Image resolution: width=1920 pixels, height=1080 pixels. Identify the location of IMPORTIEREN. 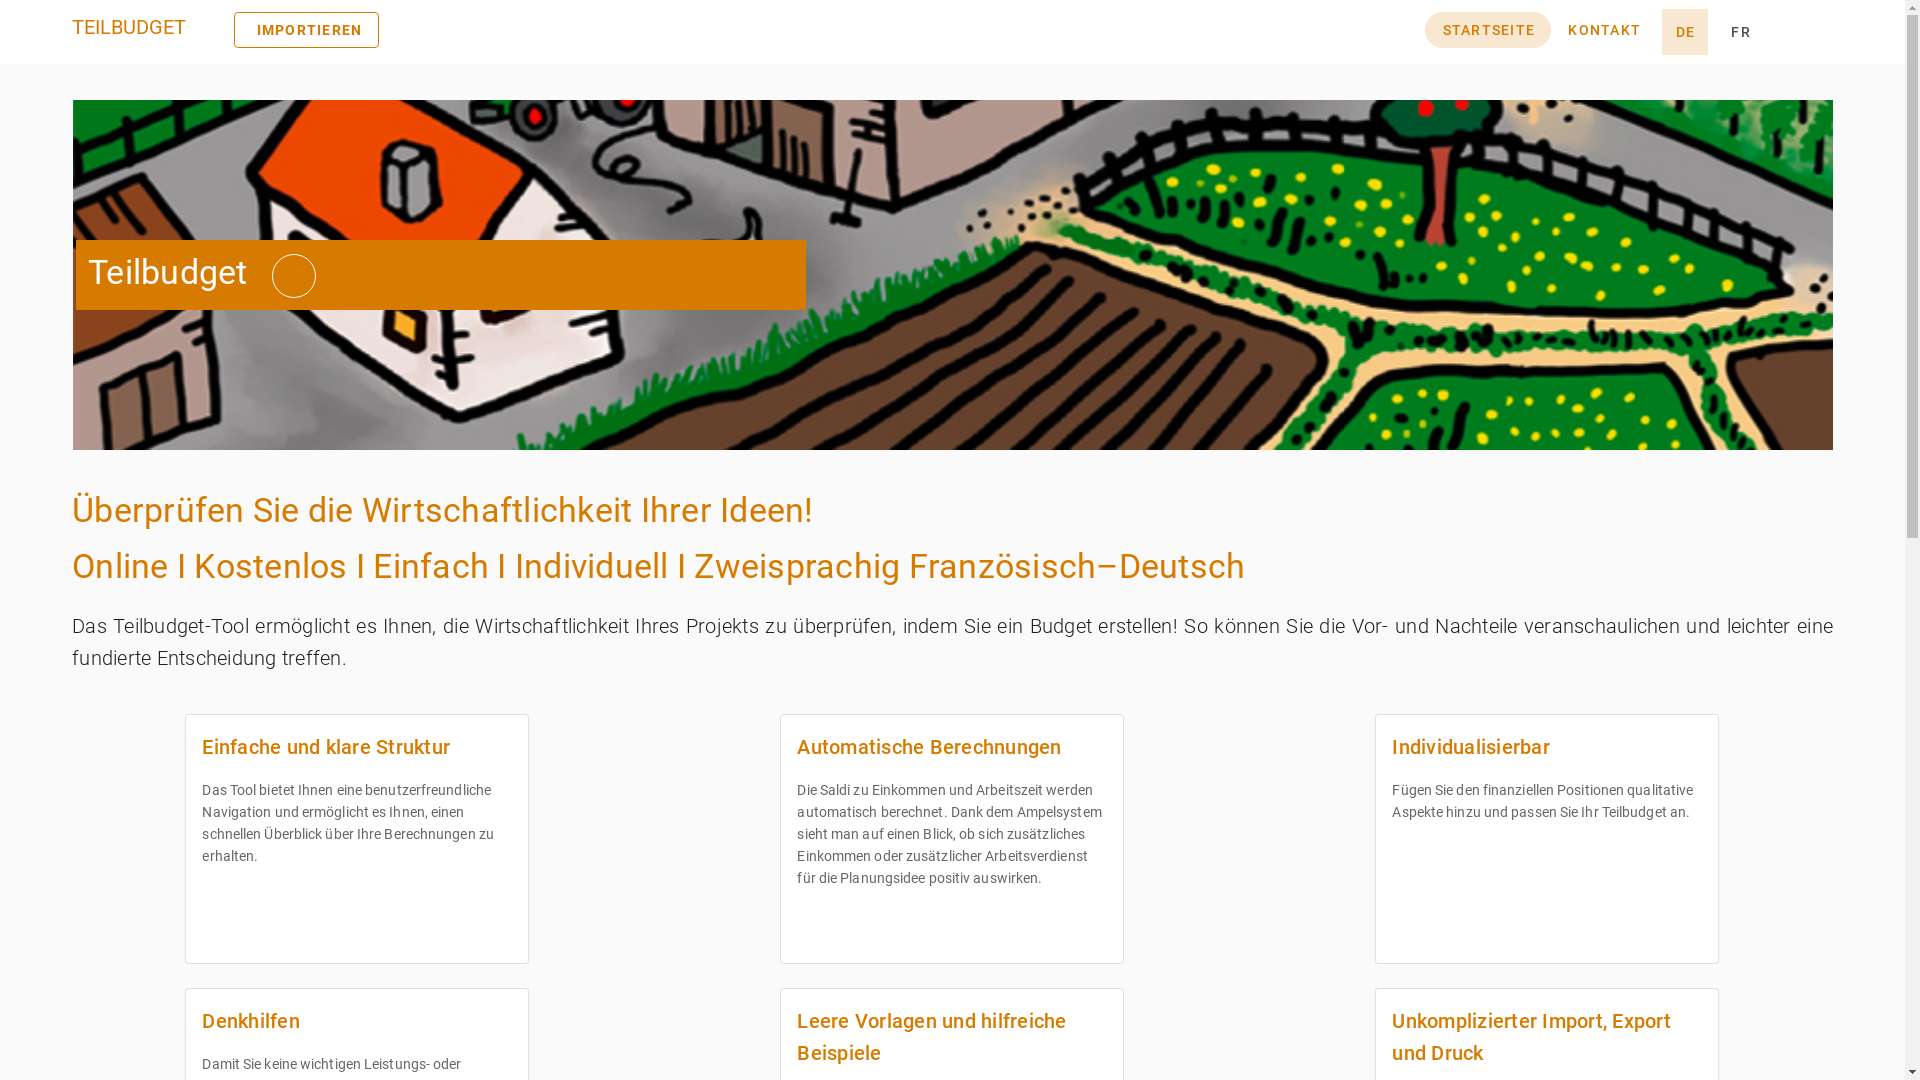
(306, 30).